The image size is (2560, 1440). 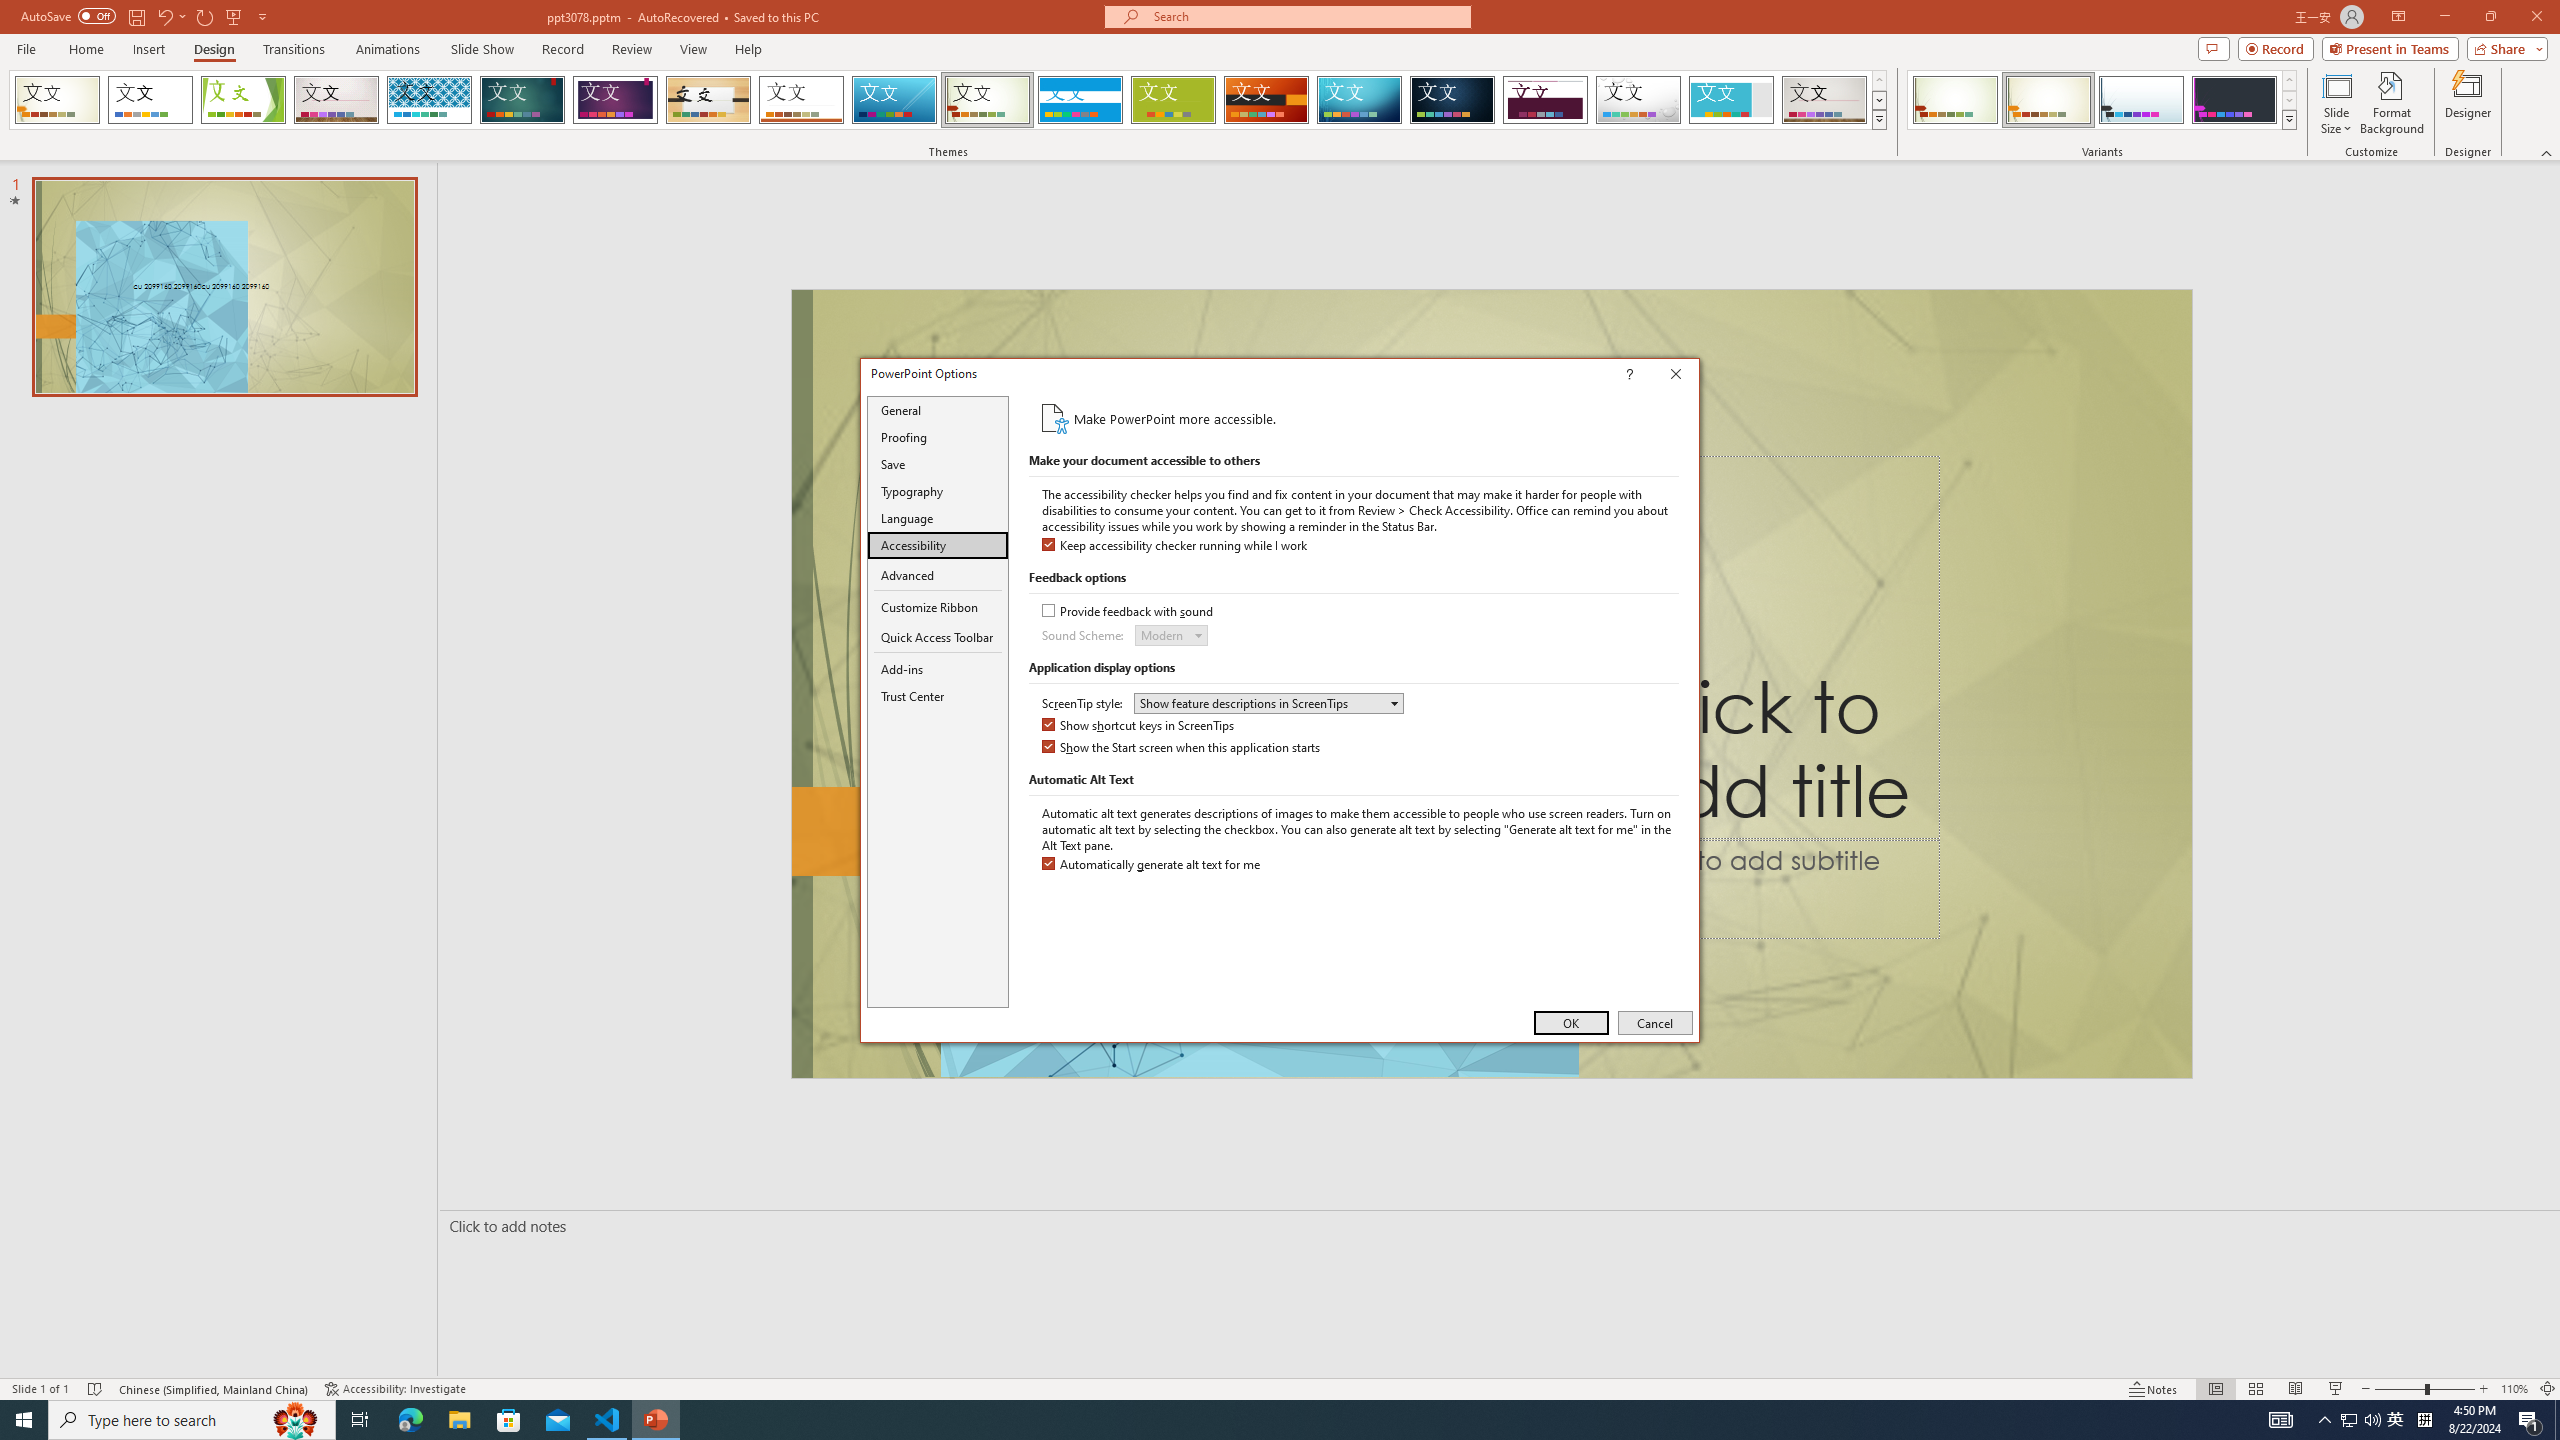 What do you see at coordinates (243, 100) in the screenshot?
I see `Facet` at bounding box center [243, 100].